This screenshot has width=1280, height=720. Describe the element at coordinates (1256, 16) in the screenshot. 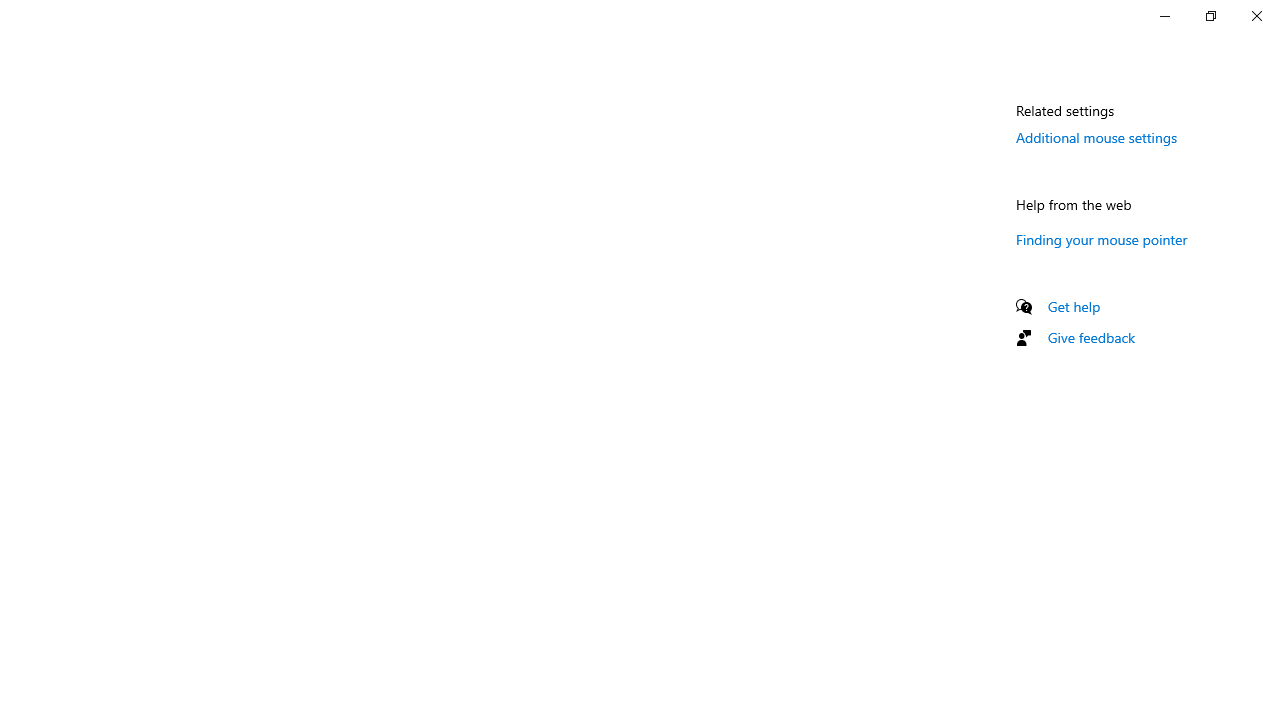

I see `Close Settings` at that location.